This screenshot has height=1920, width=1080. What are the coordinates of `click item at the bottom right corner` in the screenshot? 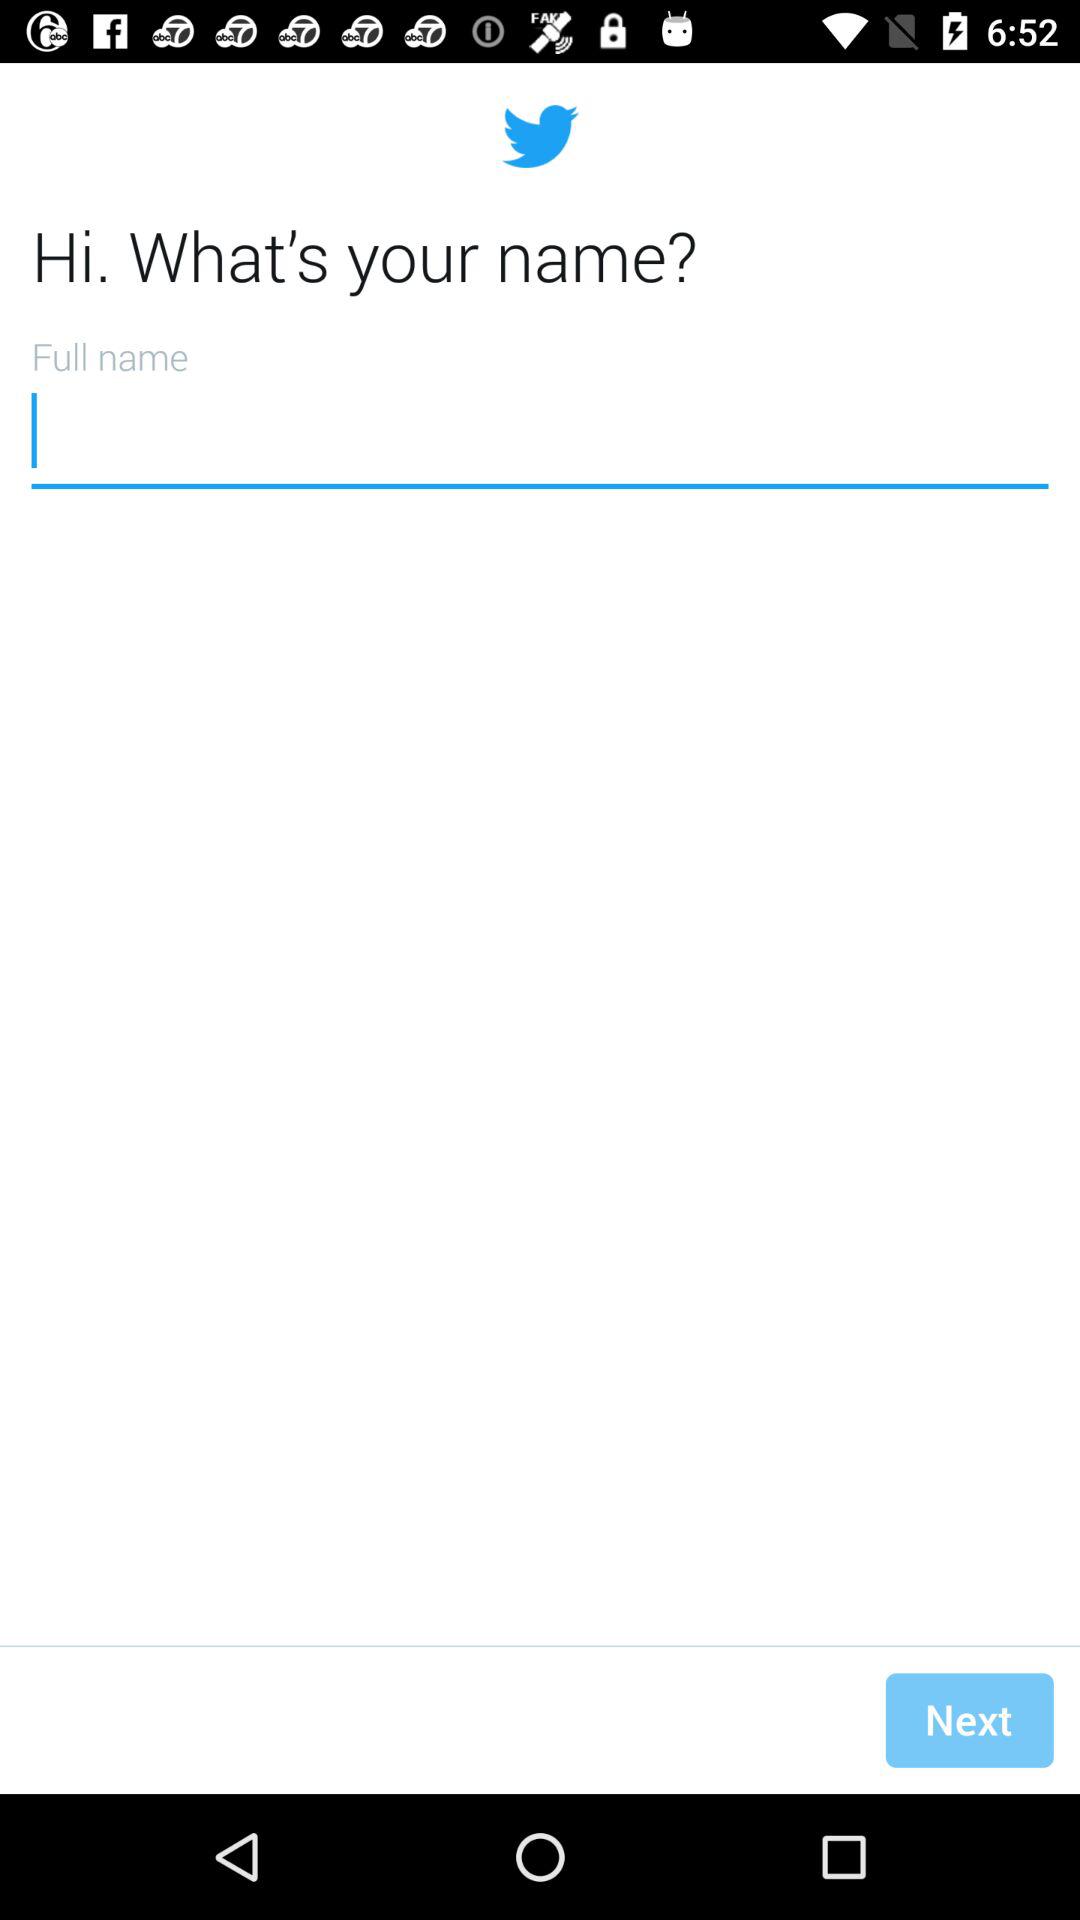 It's located at (969, 1720).